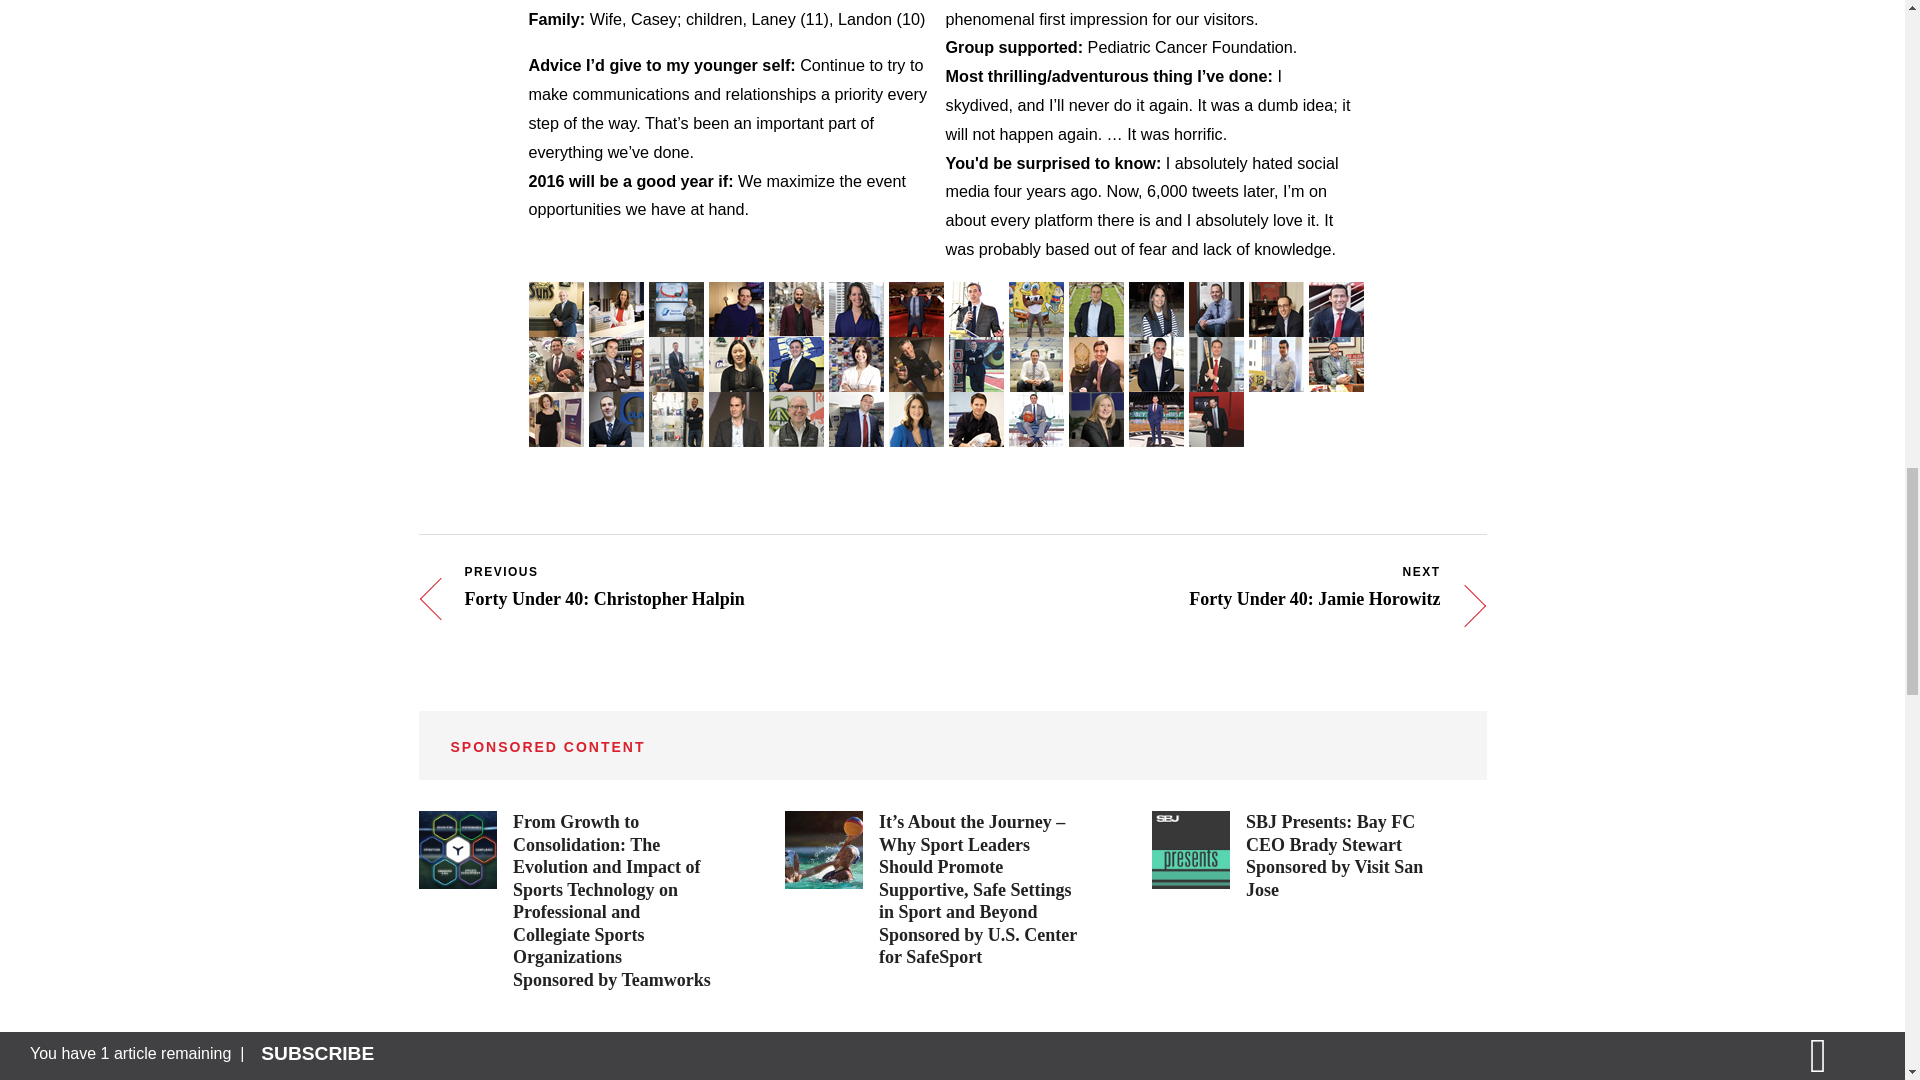  Describe the element at coordinates (1216, 298) in the screenshot. I see `Todd Fischer` at that location.